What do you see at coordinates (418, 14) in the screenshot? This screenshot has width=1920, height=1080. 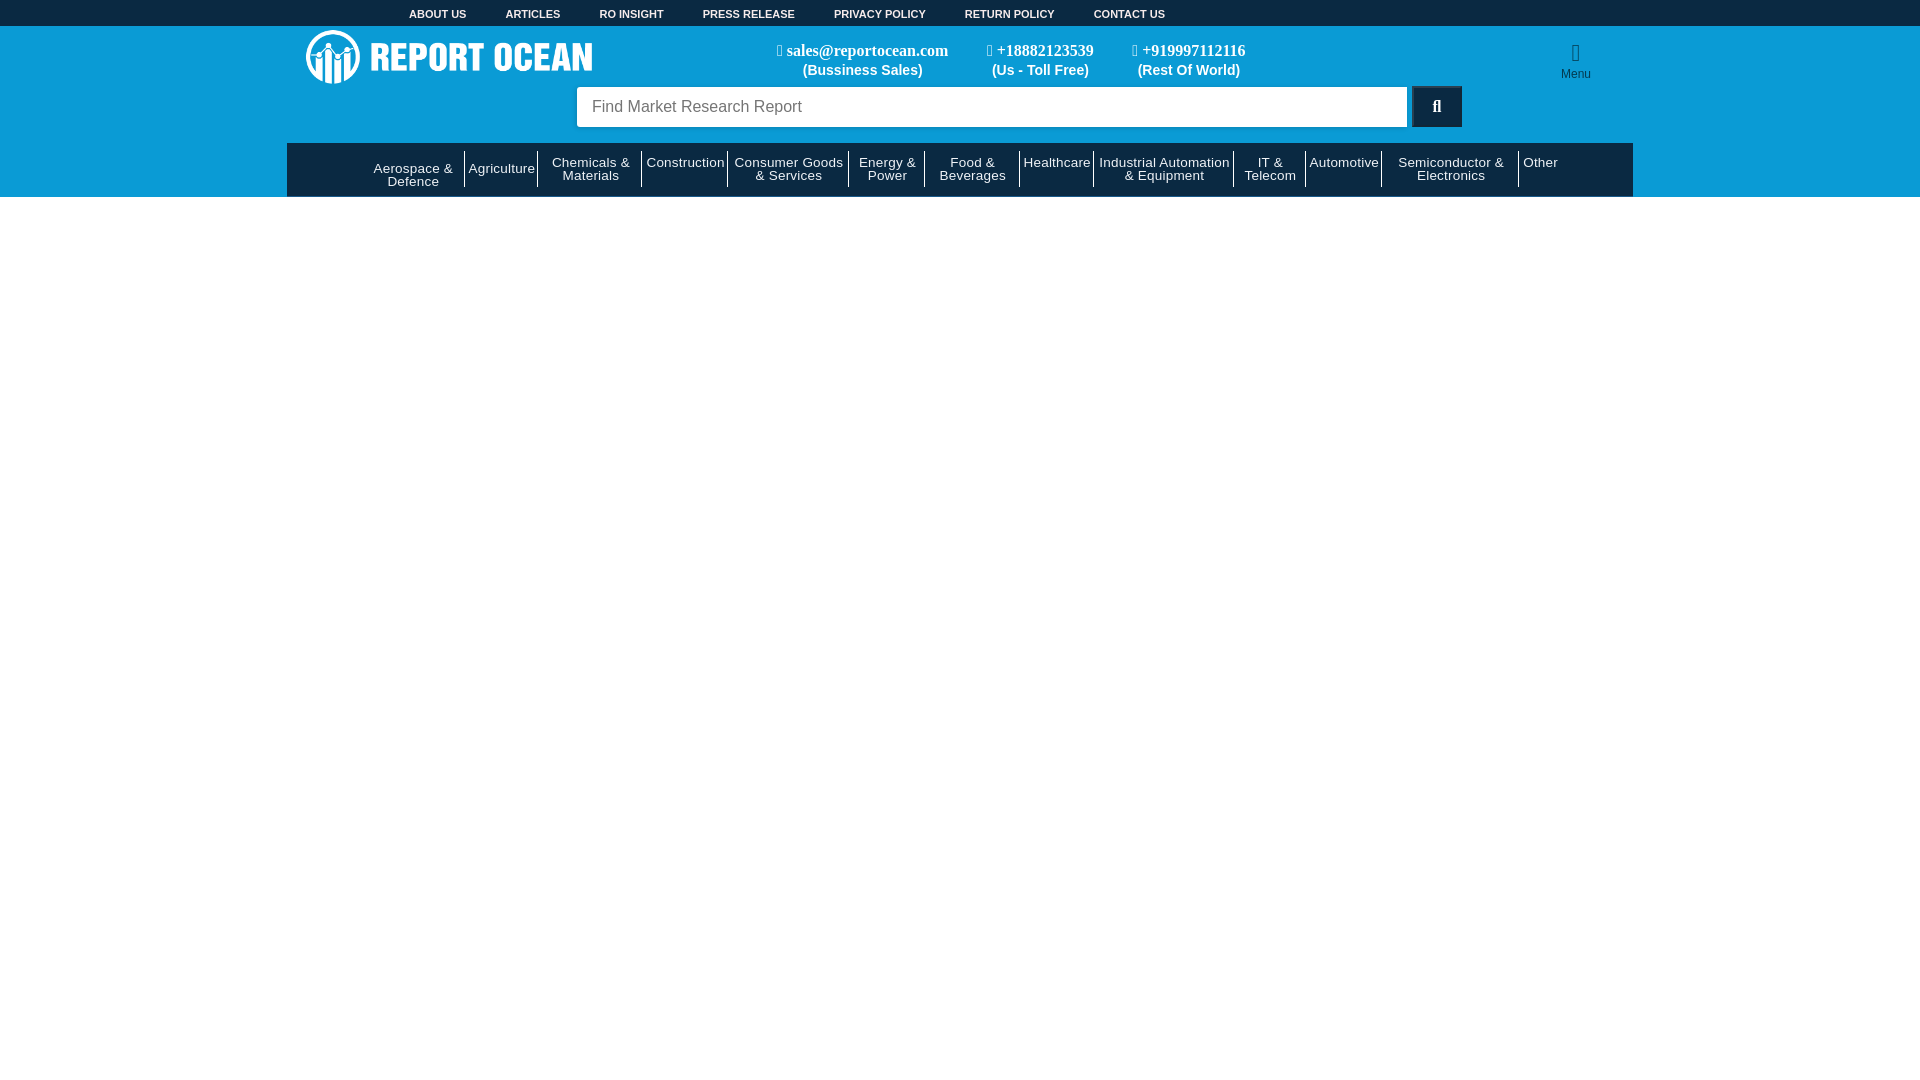 I see `ABOUT US` at bounding box center [418, 14].